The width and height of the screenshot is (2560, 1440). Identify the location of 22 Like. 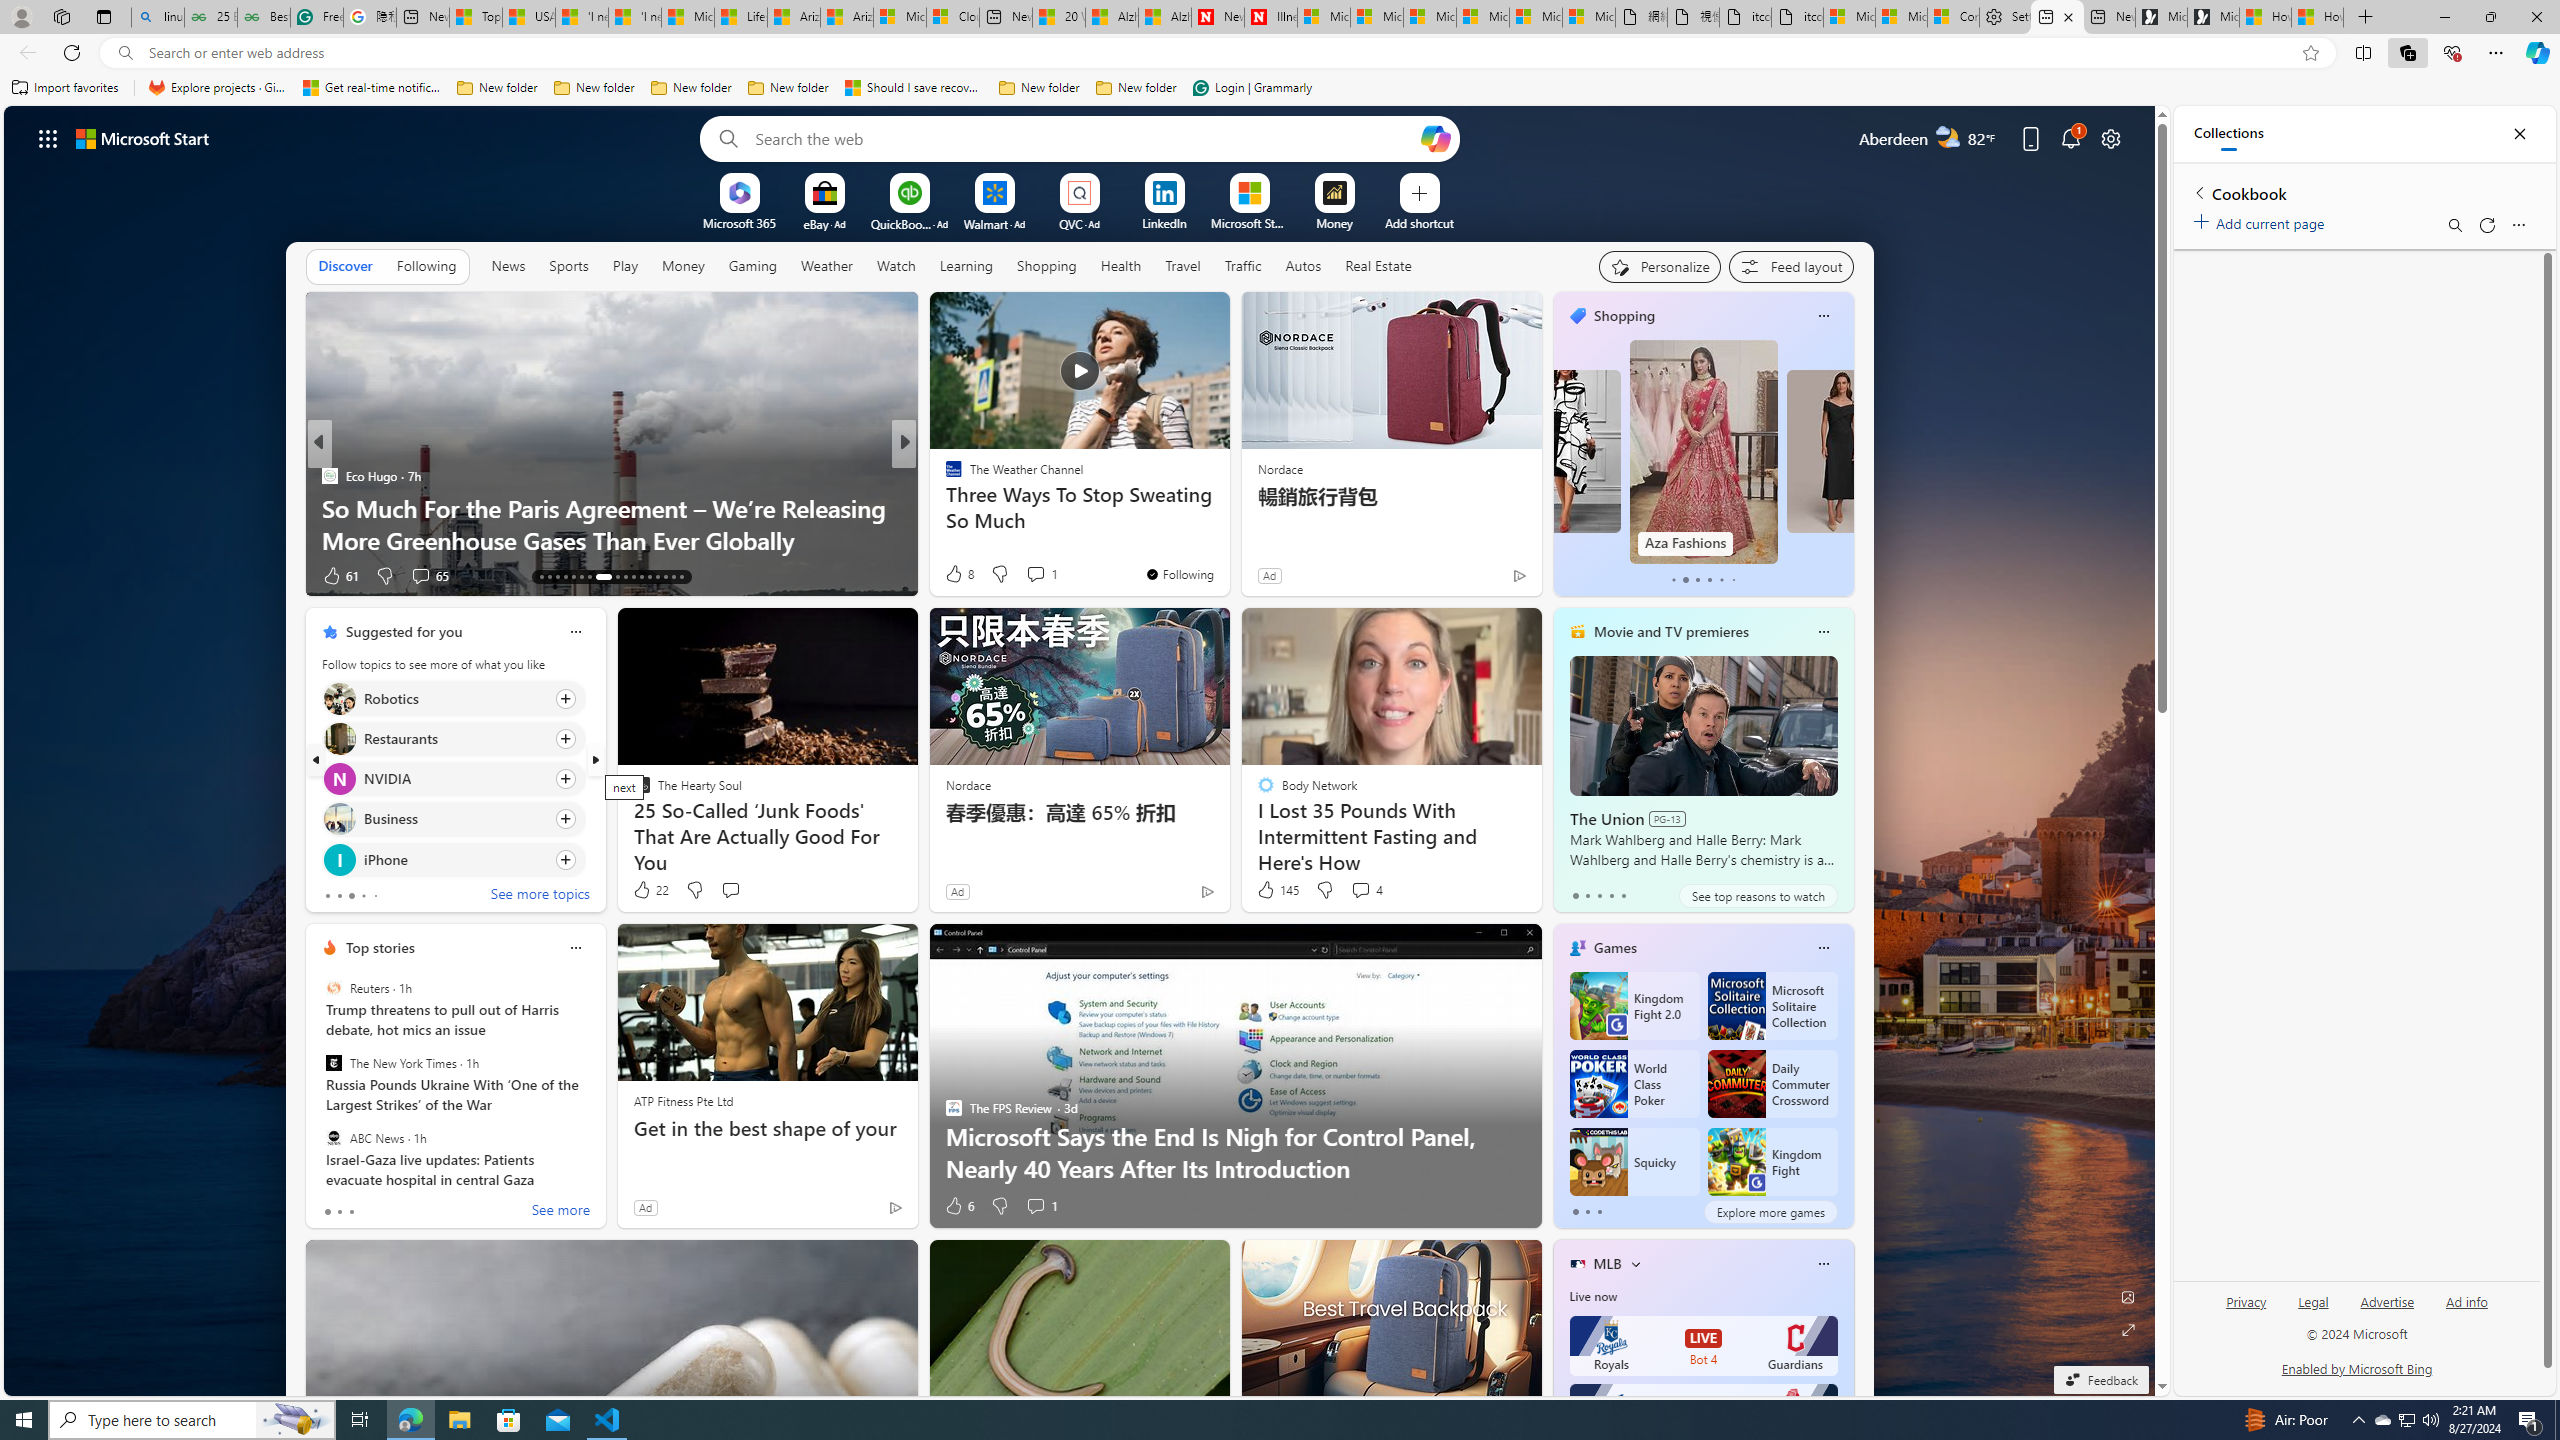
(648, 890).